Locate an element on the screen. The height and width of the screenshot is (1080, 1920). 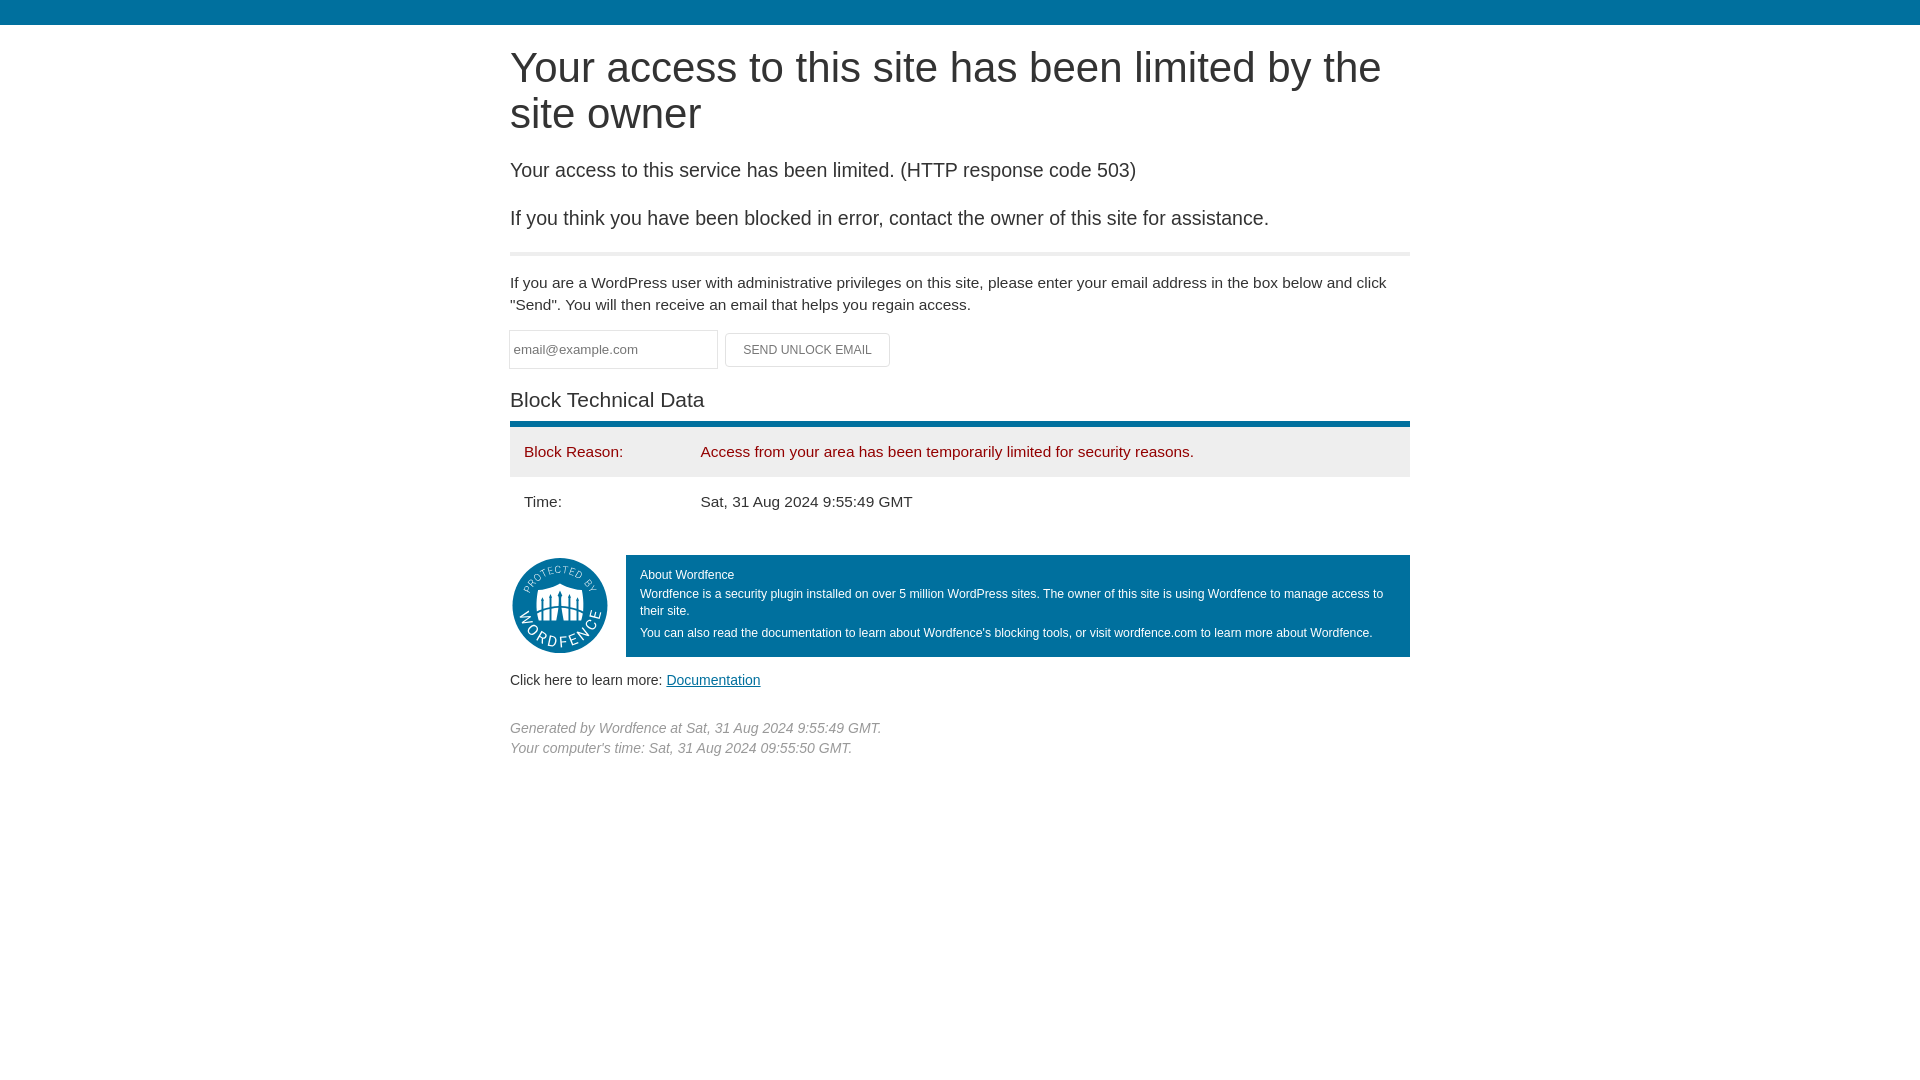
Documentation is located at coordinates (713, 679).